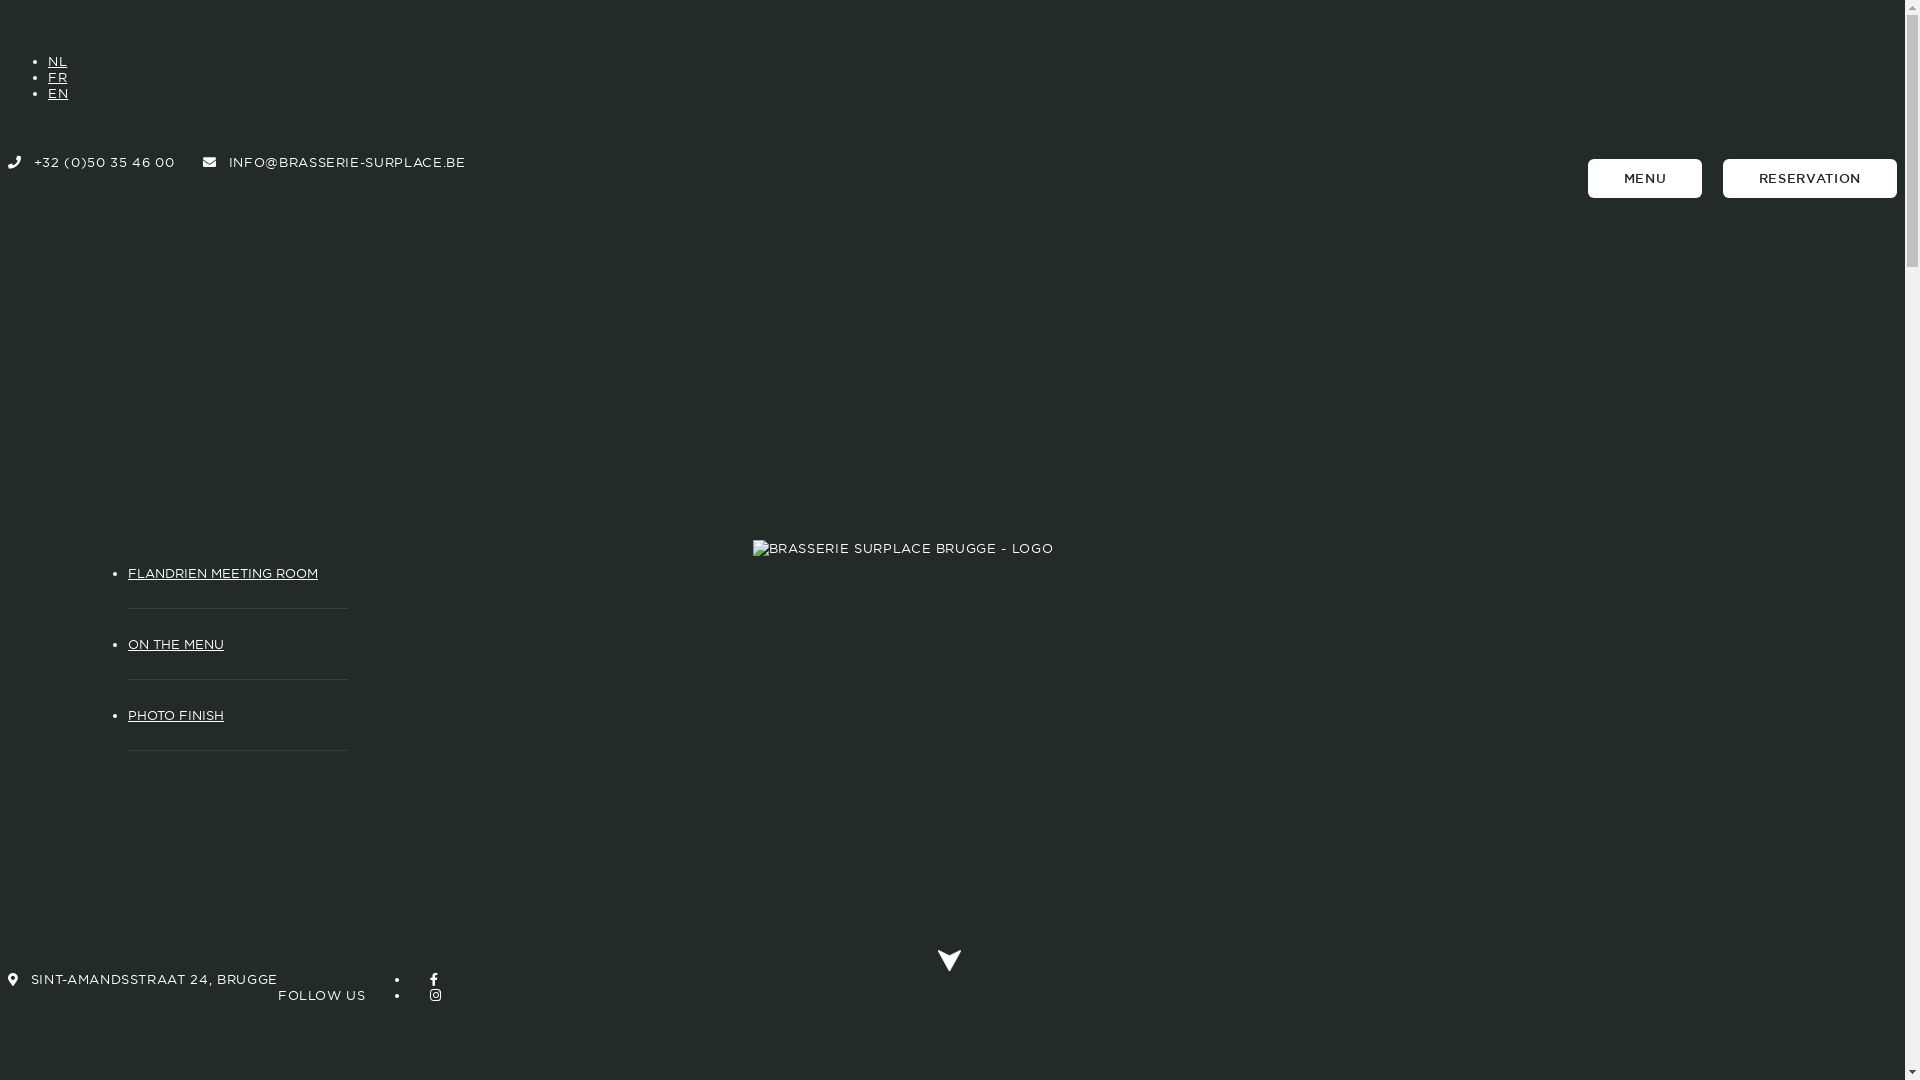 The width and height of the screenshot is (1920, 1080). What do you see at coordinates (238, 715) in the screenshot?
I see `PHOTO FINISH` at bounding box center [238, 715].